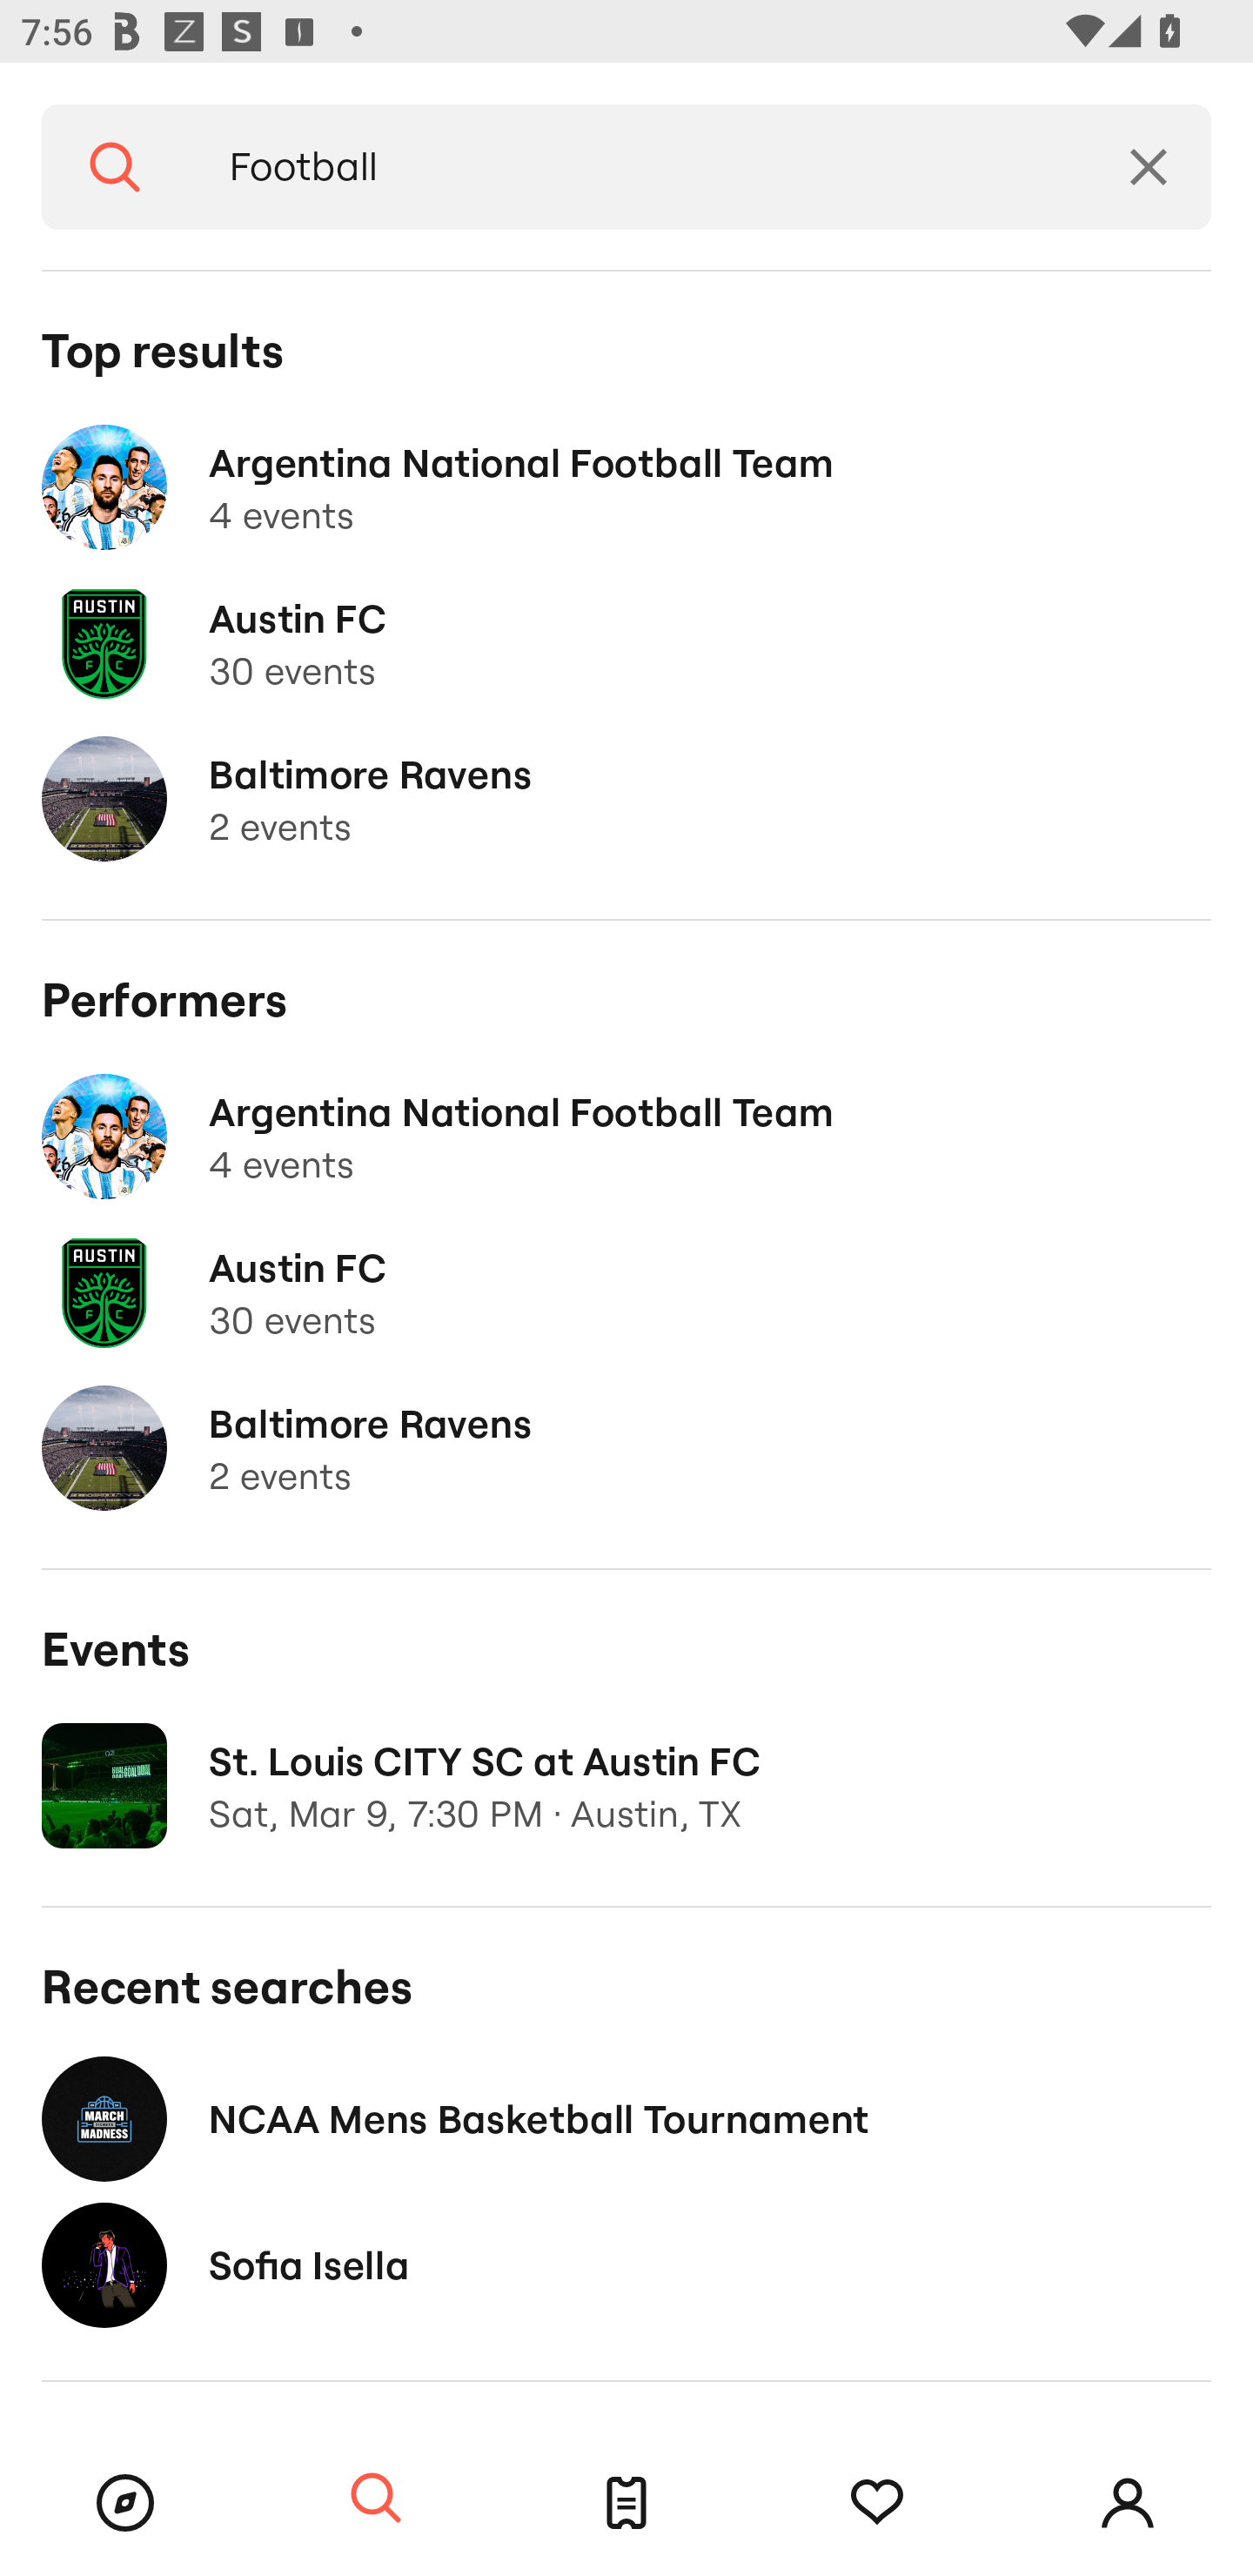 The height and width of the screenshot is (2576, 1253). What do you see at coordinates (626, 2118) in the screenshot?
I see `NCAA Mens Basketball Tournament` at bounding box center [626, 2118].